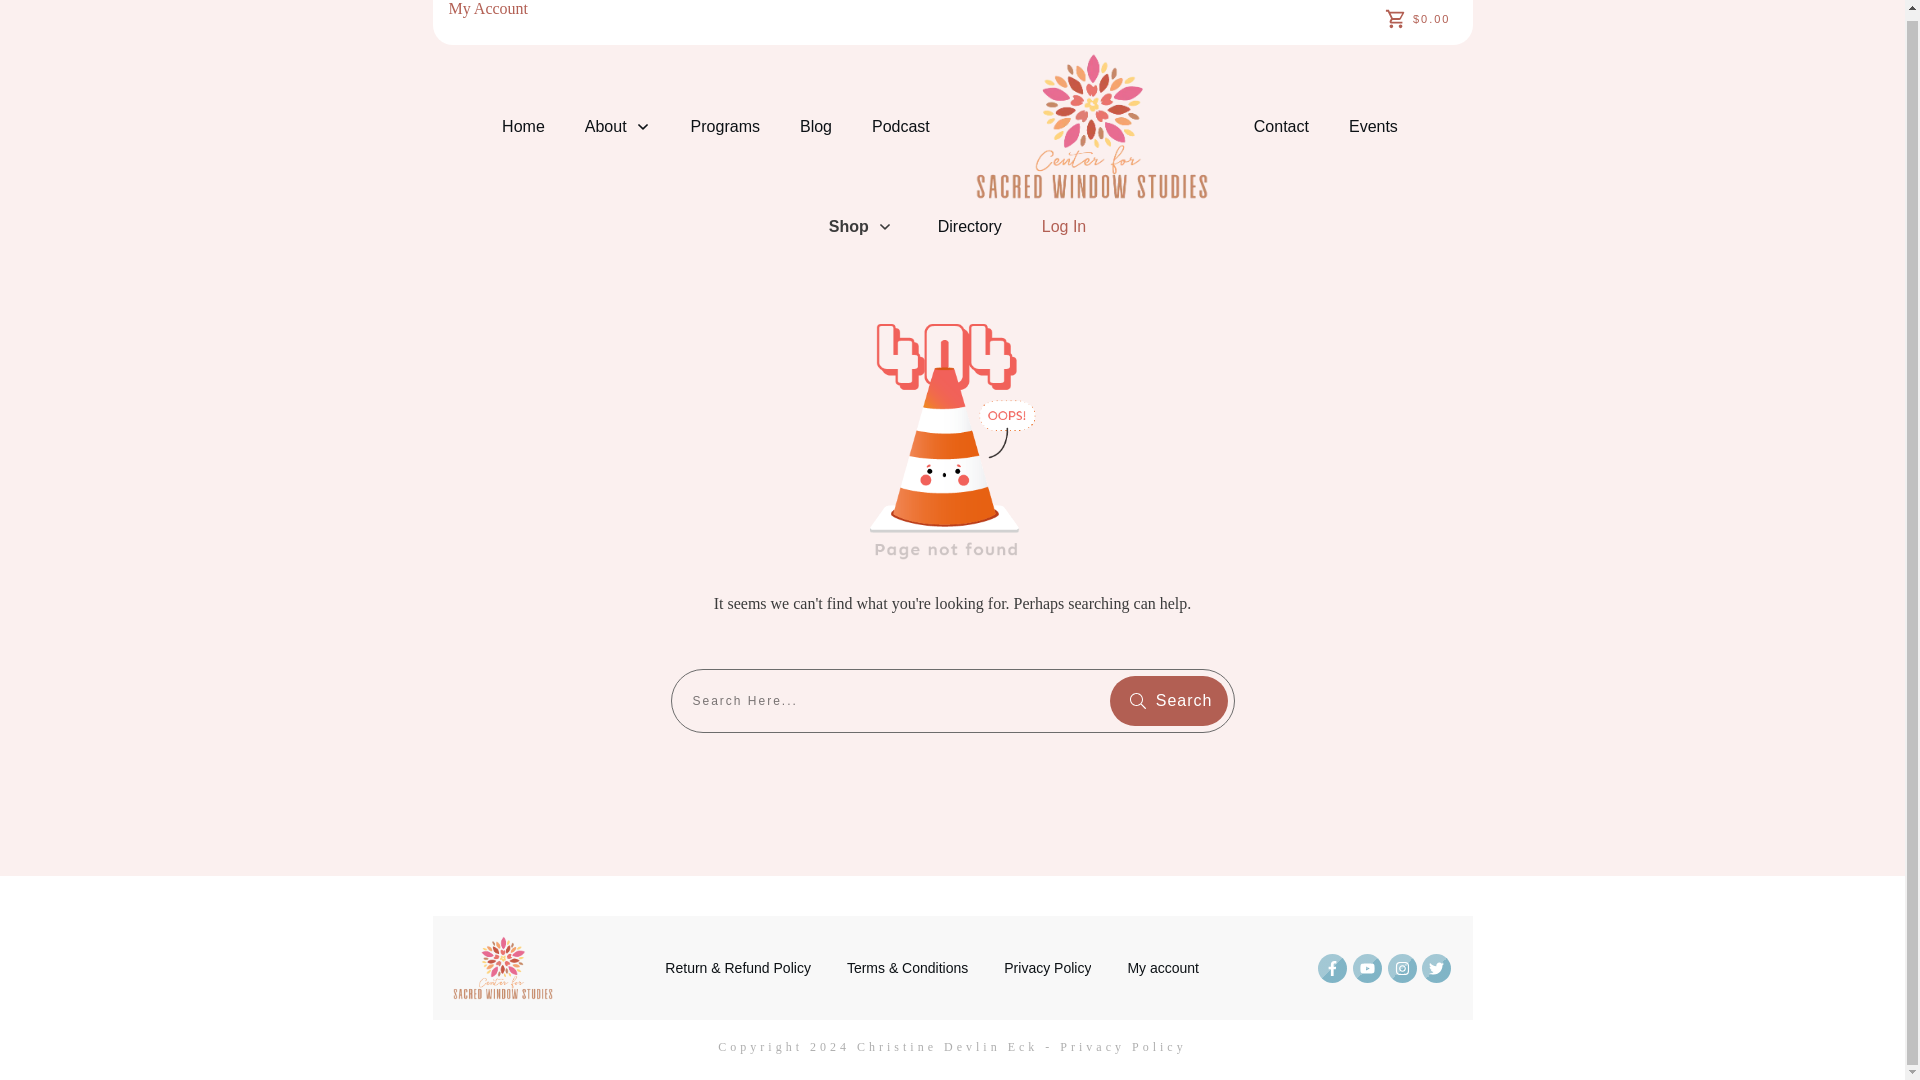  I want to click on Directory, so click(970, 226).